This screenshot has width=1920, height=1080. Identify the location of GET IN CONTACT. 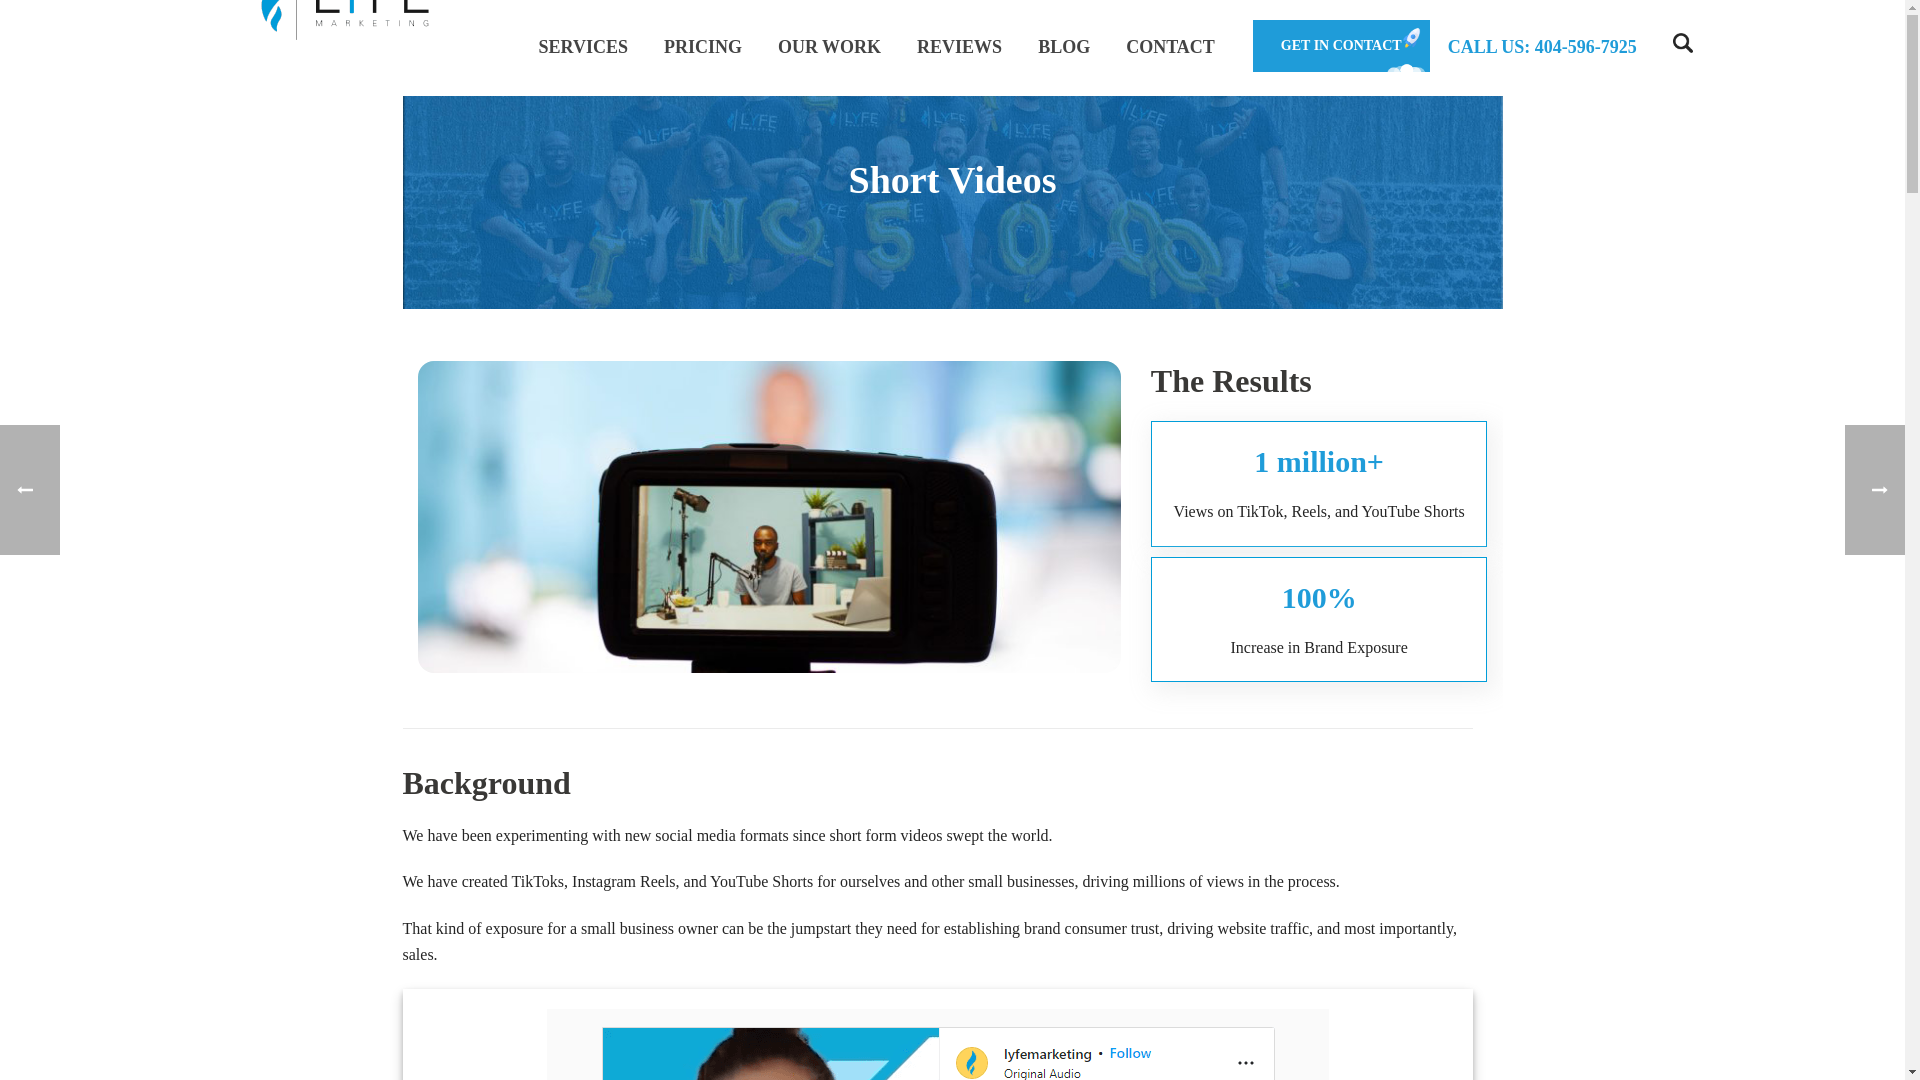
(1342, 46).